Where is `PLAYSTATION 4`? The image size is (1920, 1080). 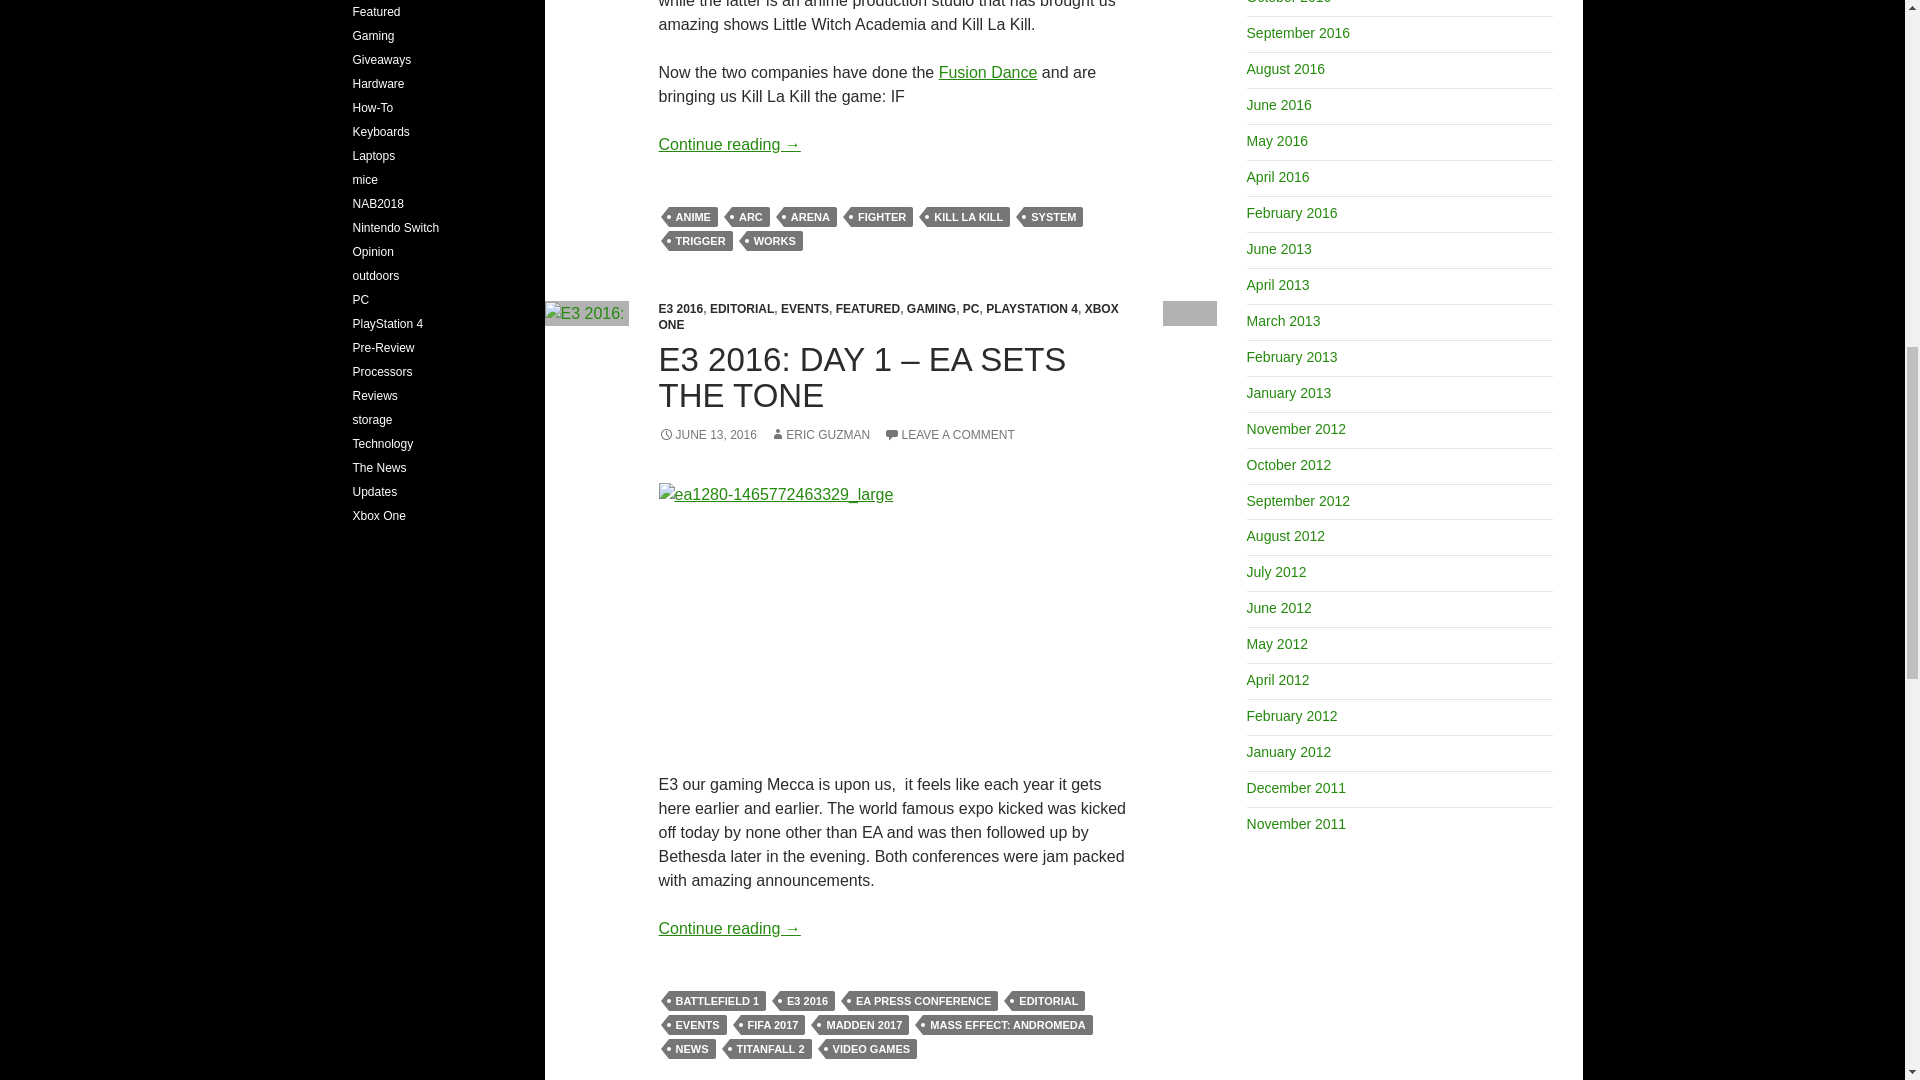
PLAYSTATION 4 is located at coordinates (1032, 309).